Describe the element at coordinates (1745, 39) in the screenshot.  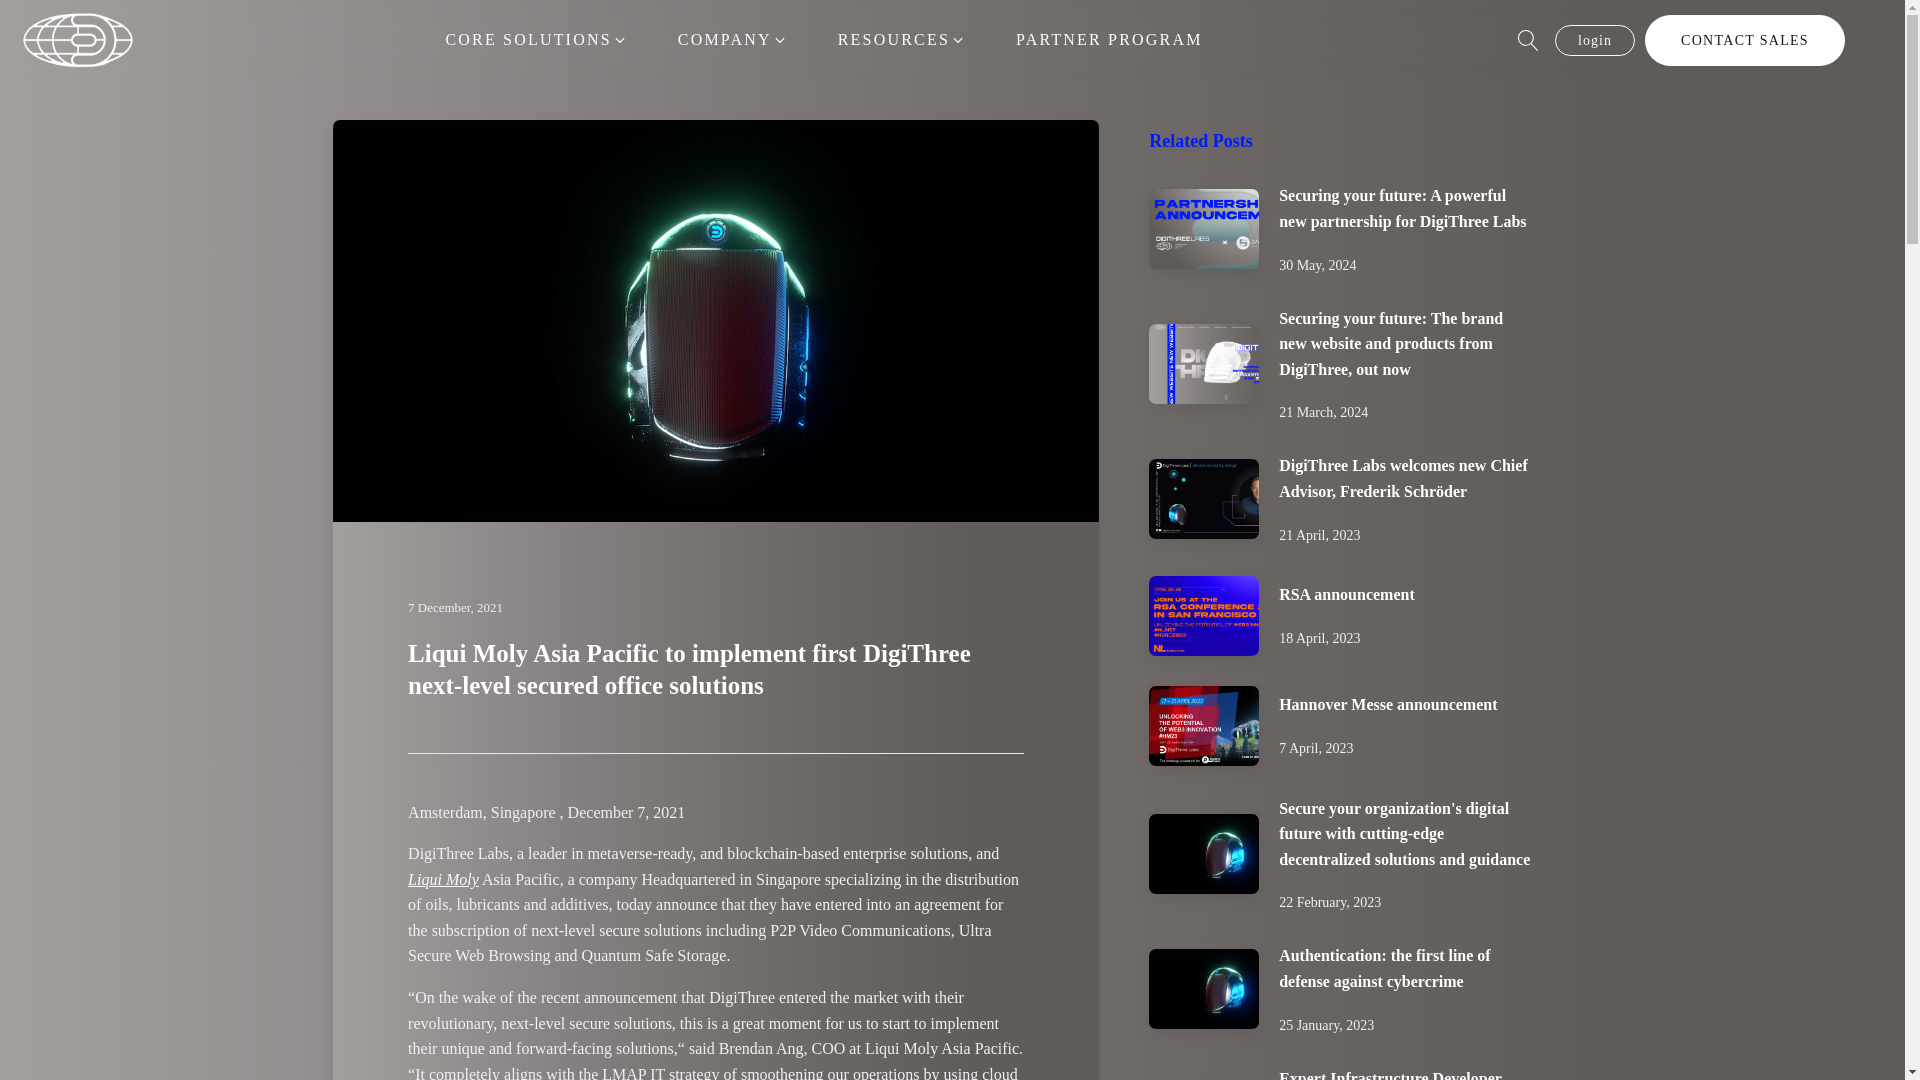
I see `CONTACT SALES` at that location.